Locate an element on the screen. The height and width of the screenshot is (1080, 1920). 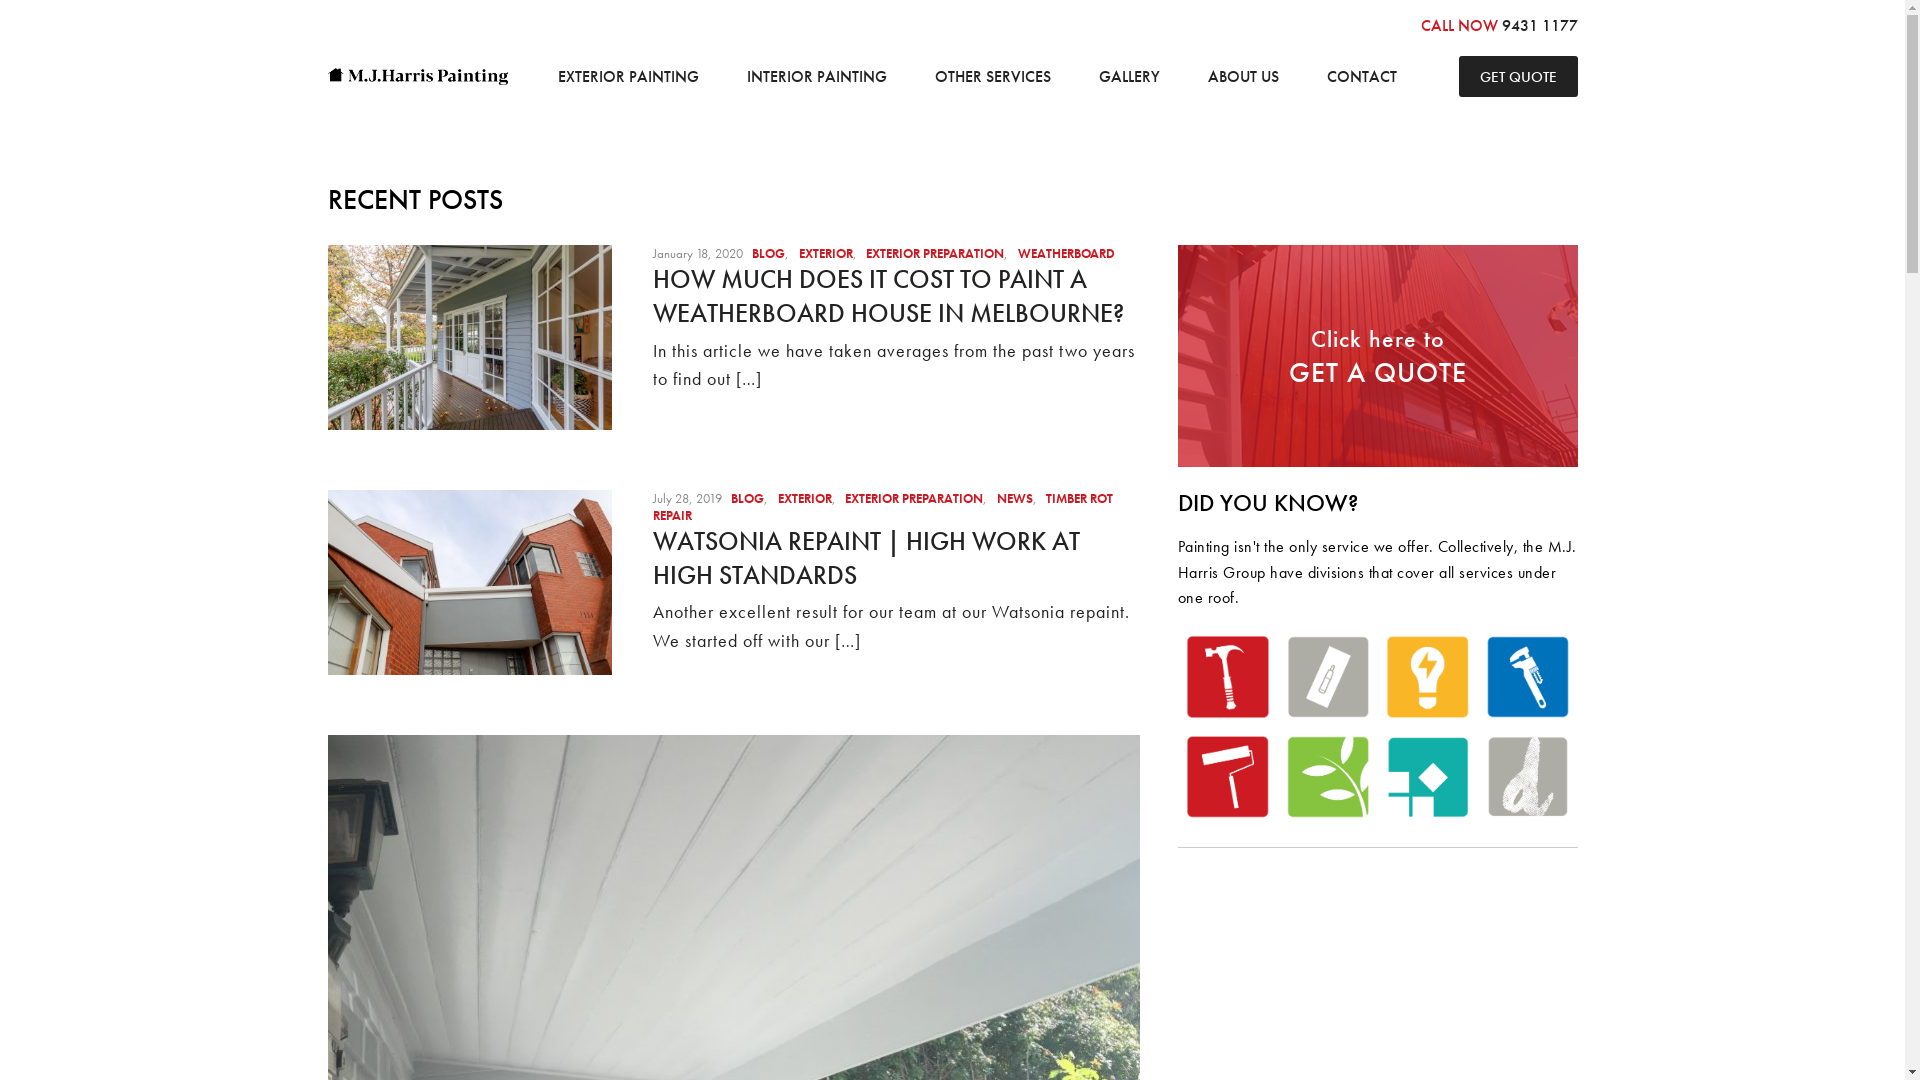
EXTERIOR PAINTING is located at coordinates (628, 77).